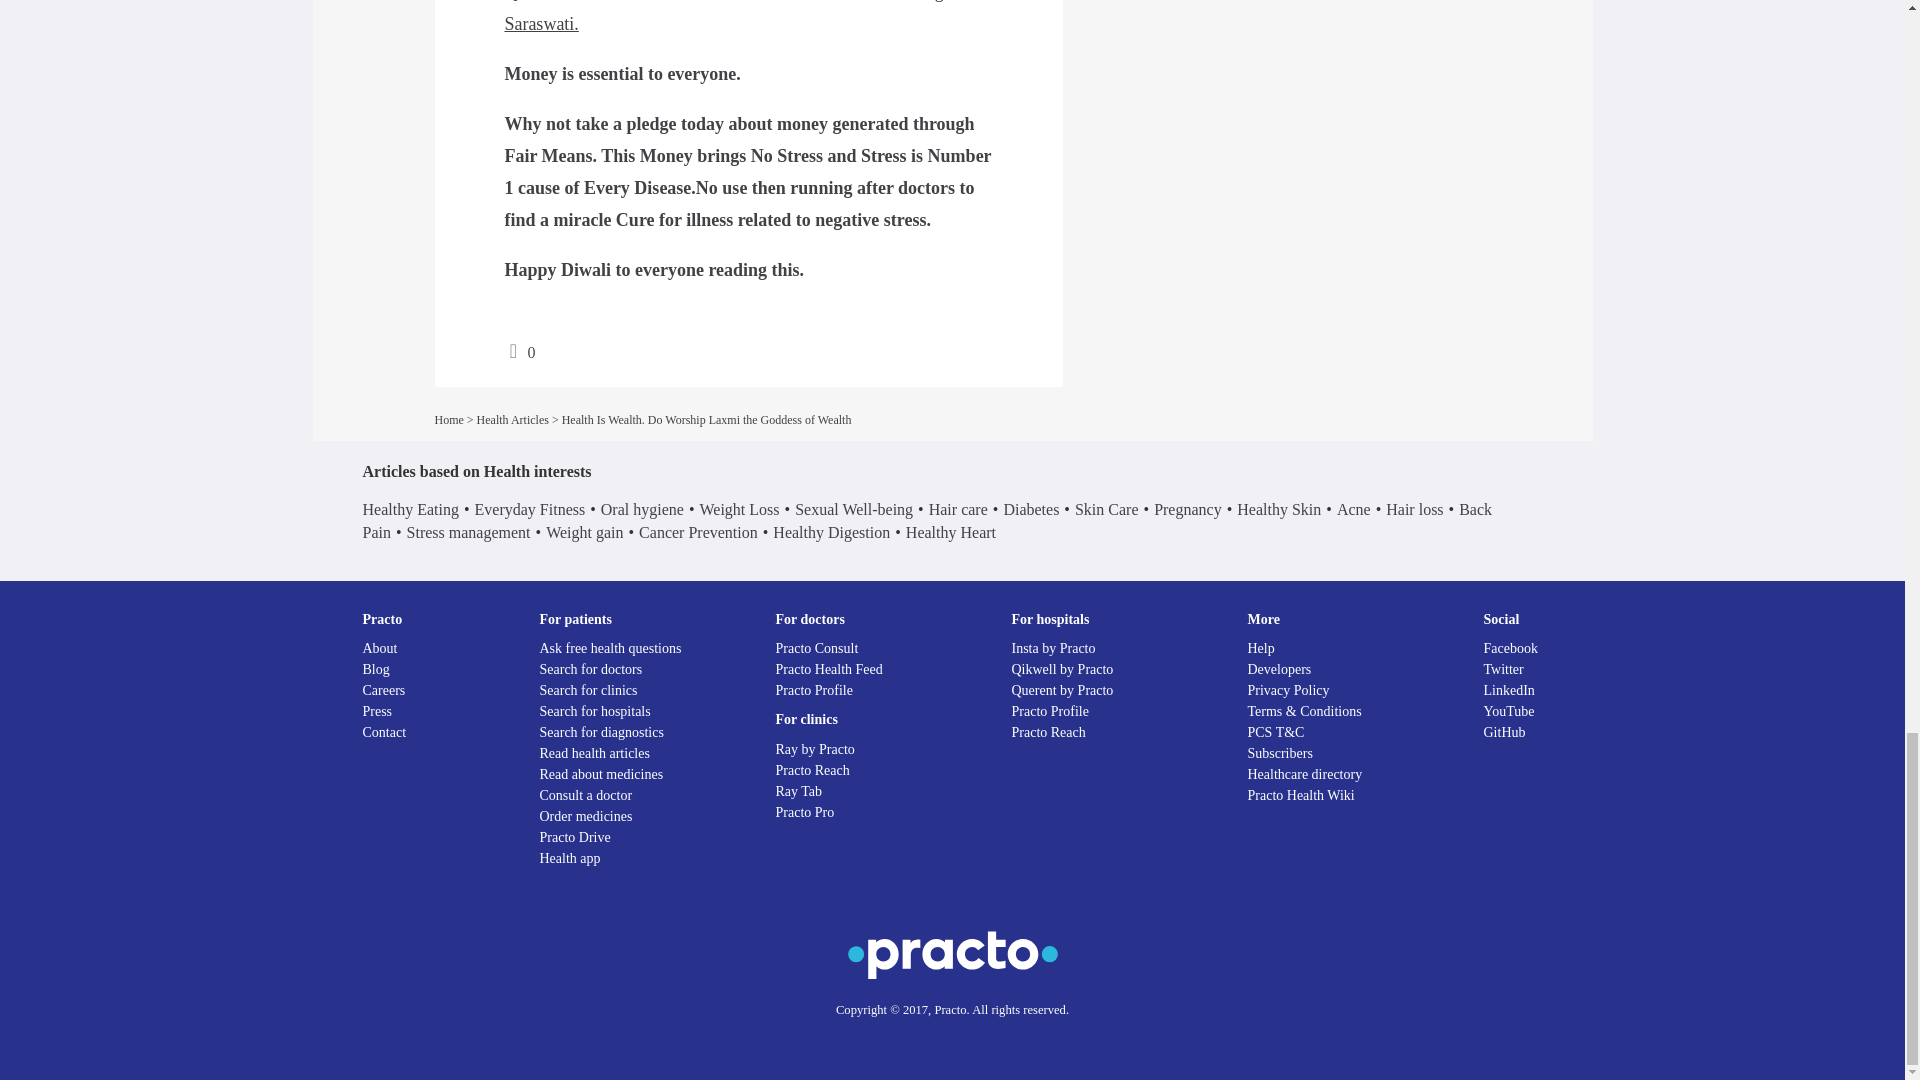 The height and width of the screenshot is (1080, 1920). I want to click on Diabetes, so click(1030, 510).